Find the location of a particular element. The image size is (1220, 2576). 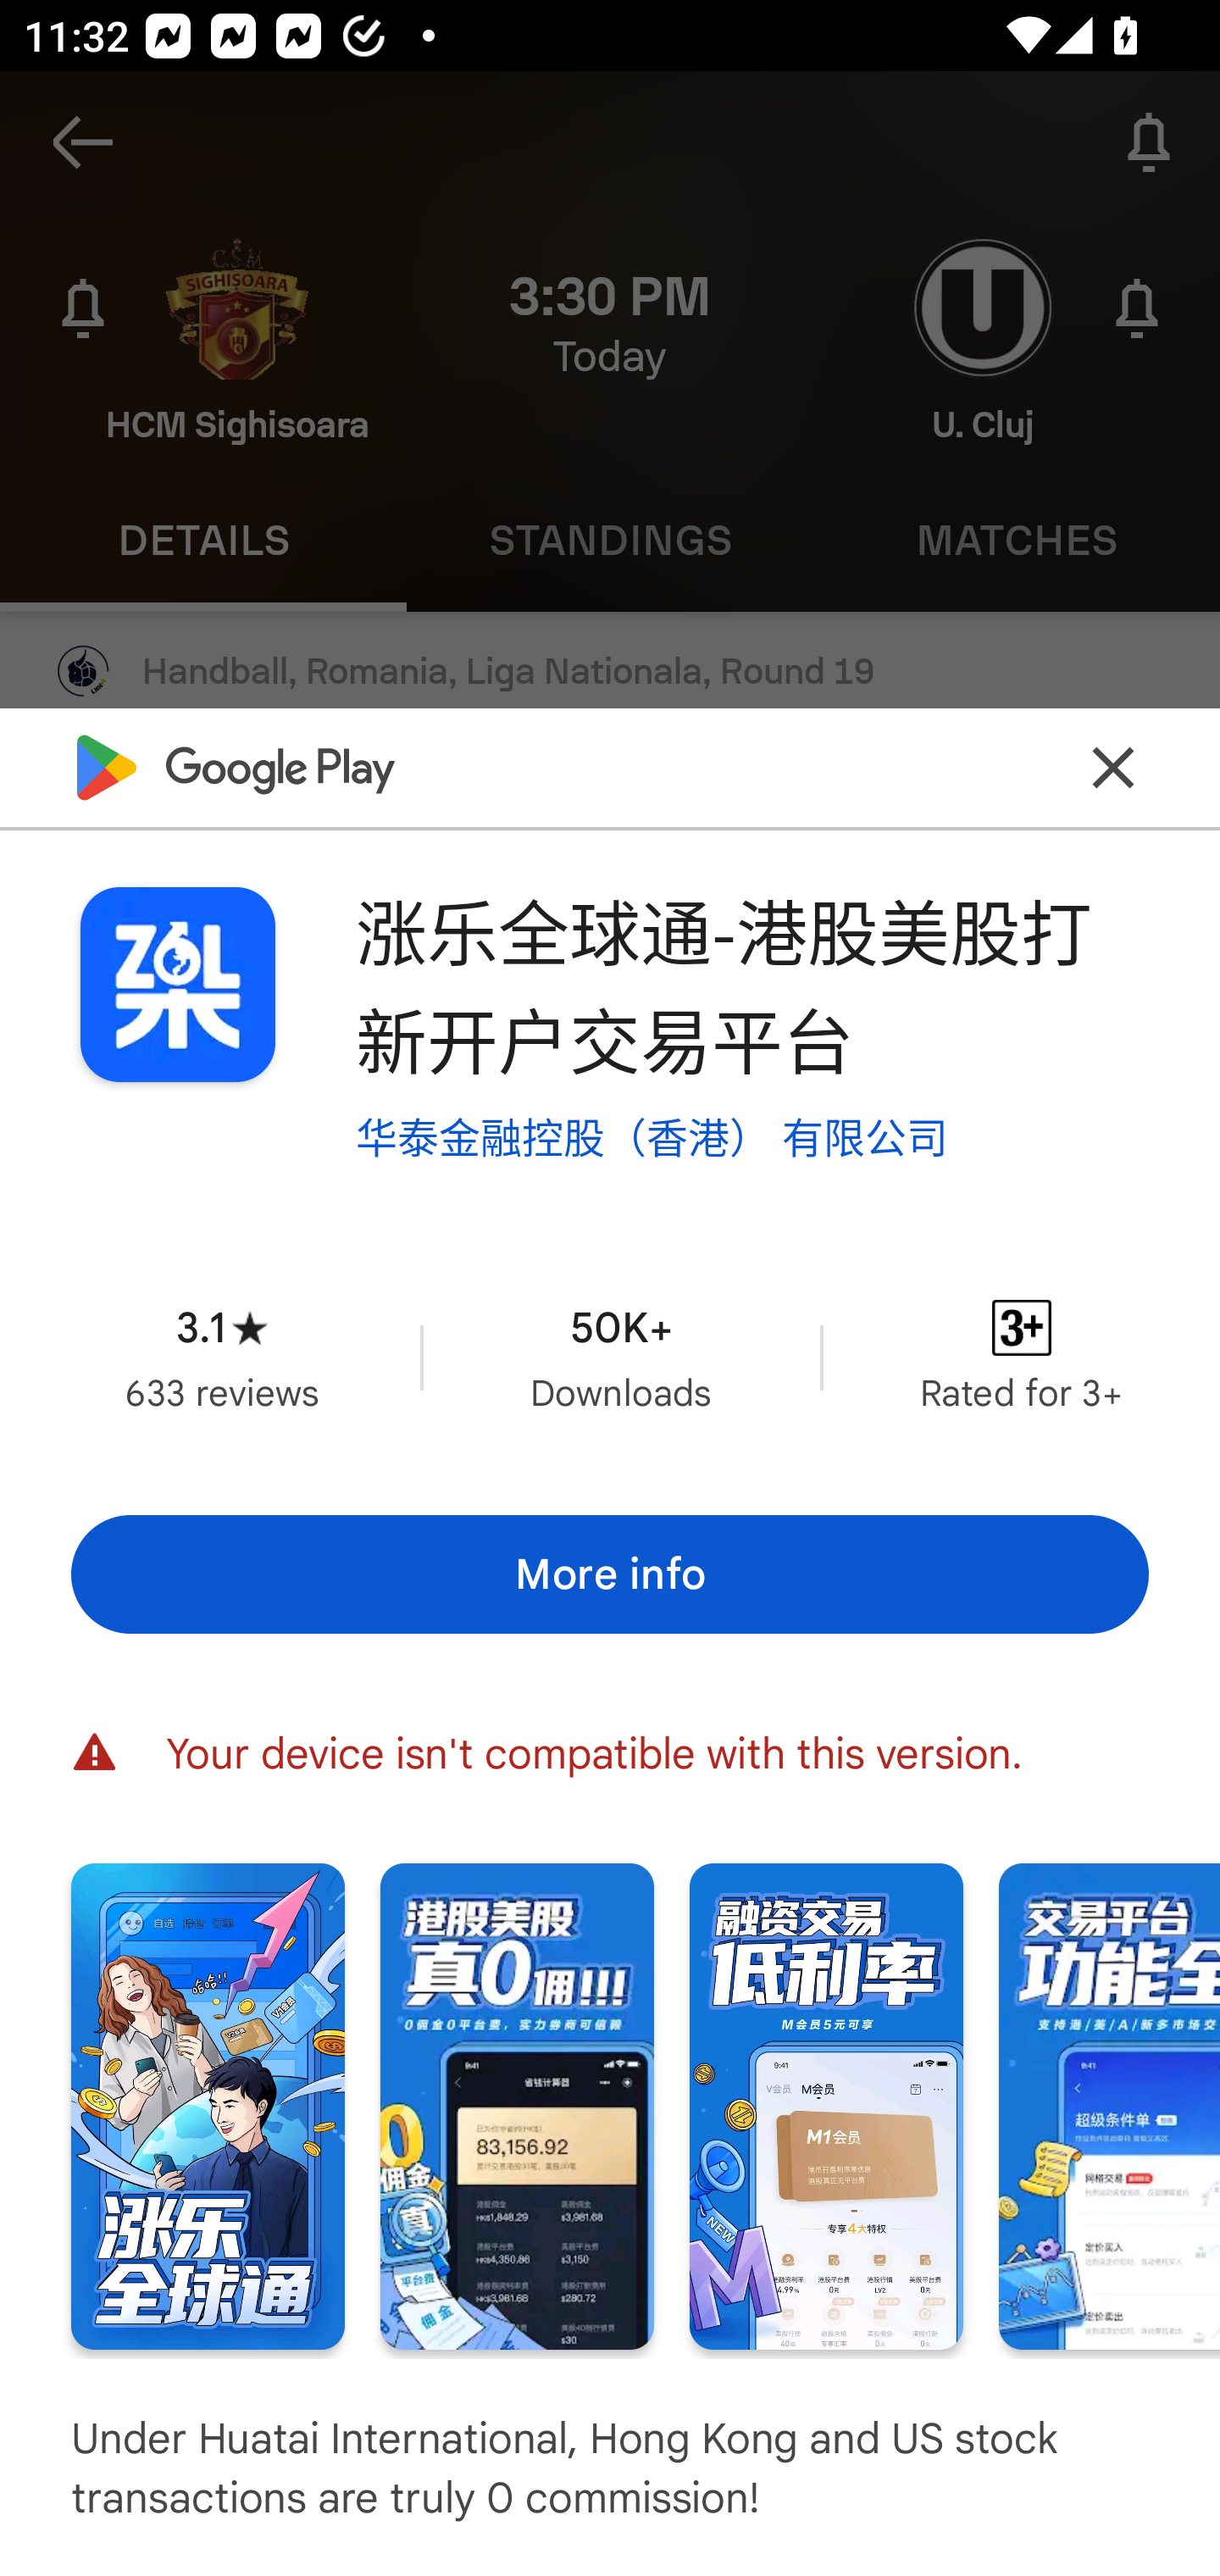

Screenshot "2" of "6" is located at coordinates (517, 2105).